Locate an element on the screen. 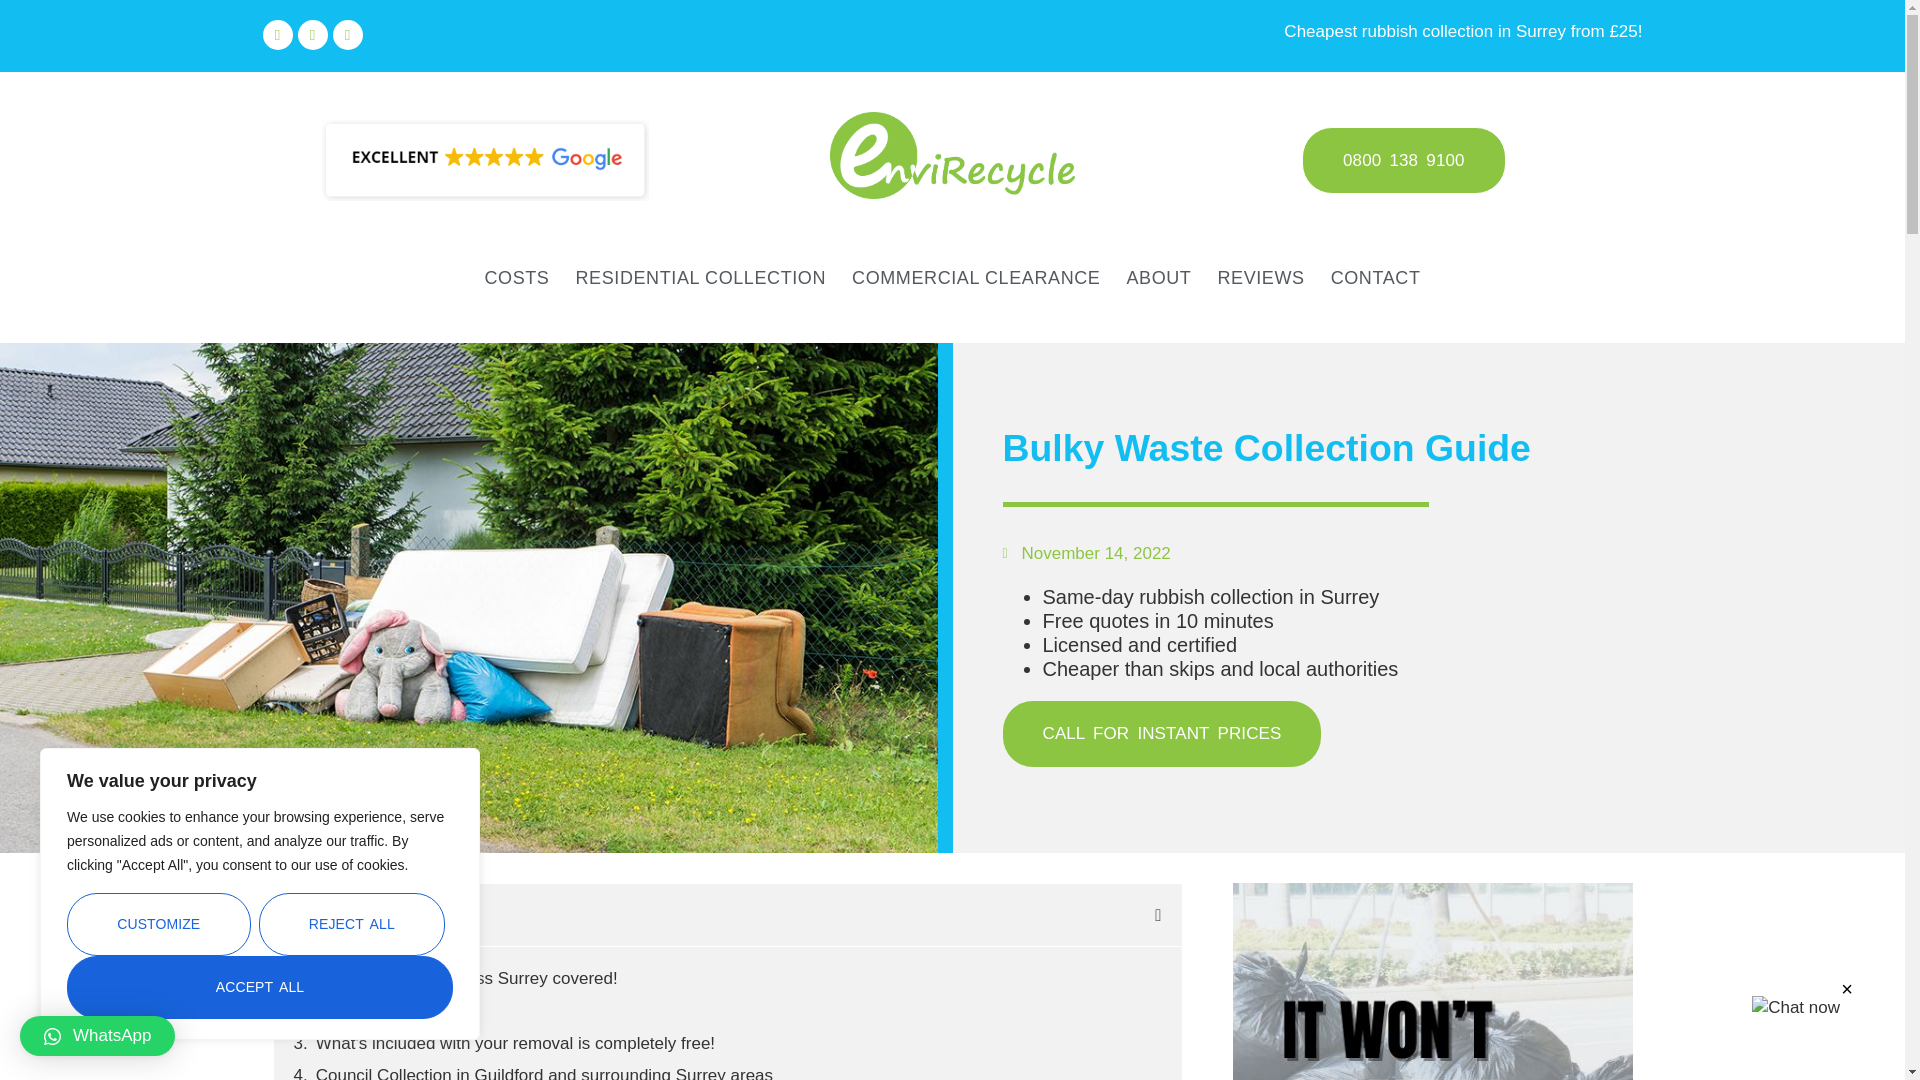  REJECT ALL is located at coordinates (352, 924).